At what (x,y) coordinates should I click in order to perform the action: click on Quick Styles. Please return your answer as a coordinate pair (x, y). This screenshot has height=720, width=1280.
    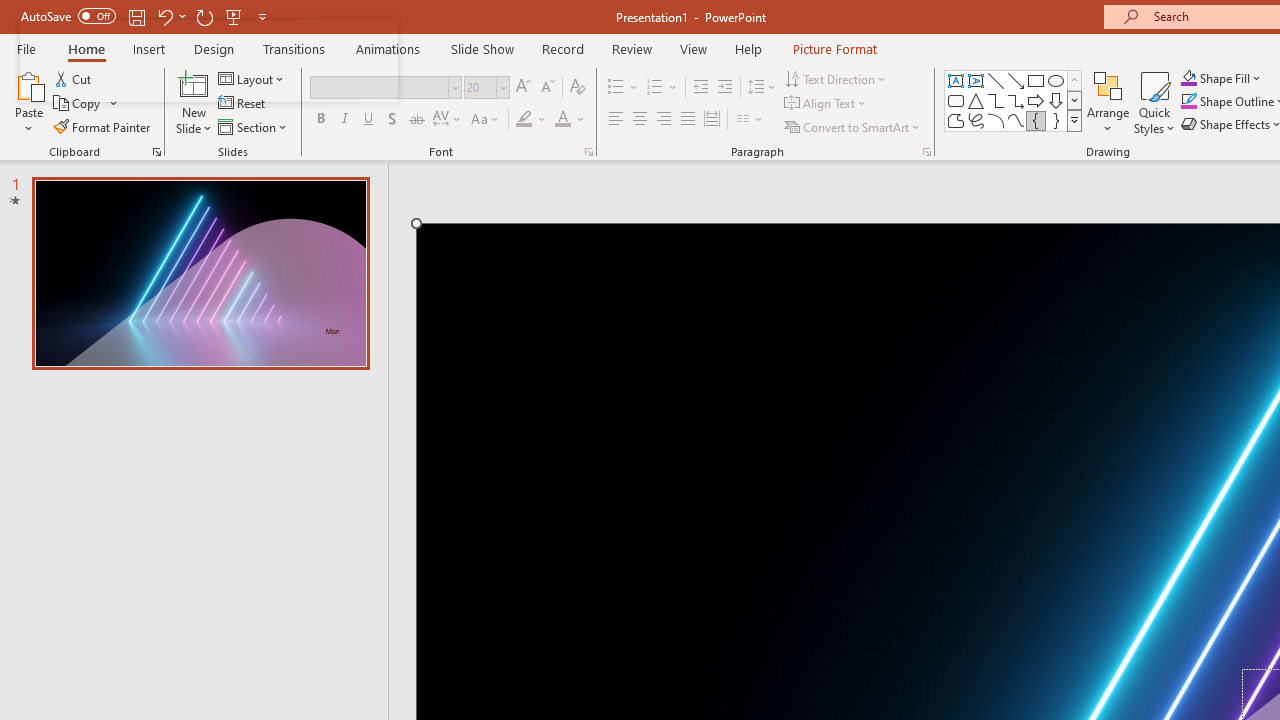
    Looking at the image, I should click on (1154, 102).